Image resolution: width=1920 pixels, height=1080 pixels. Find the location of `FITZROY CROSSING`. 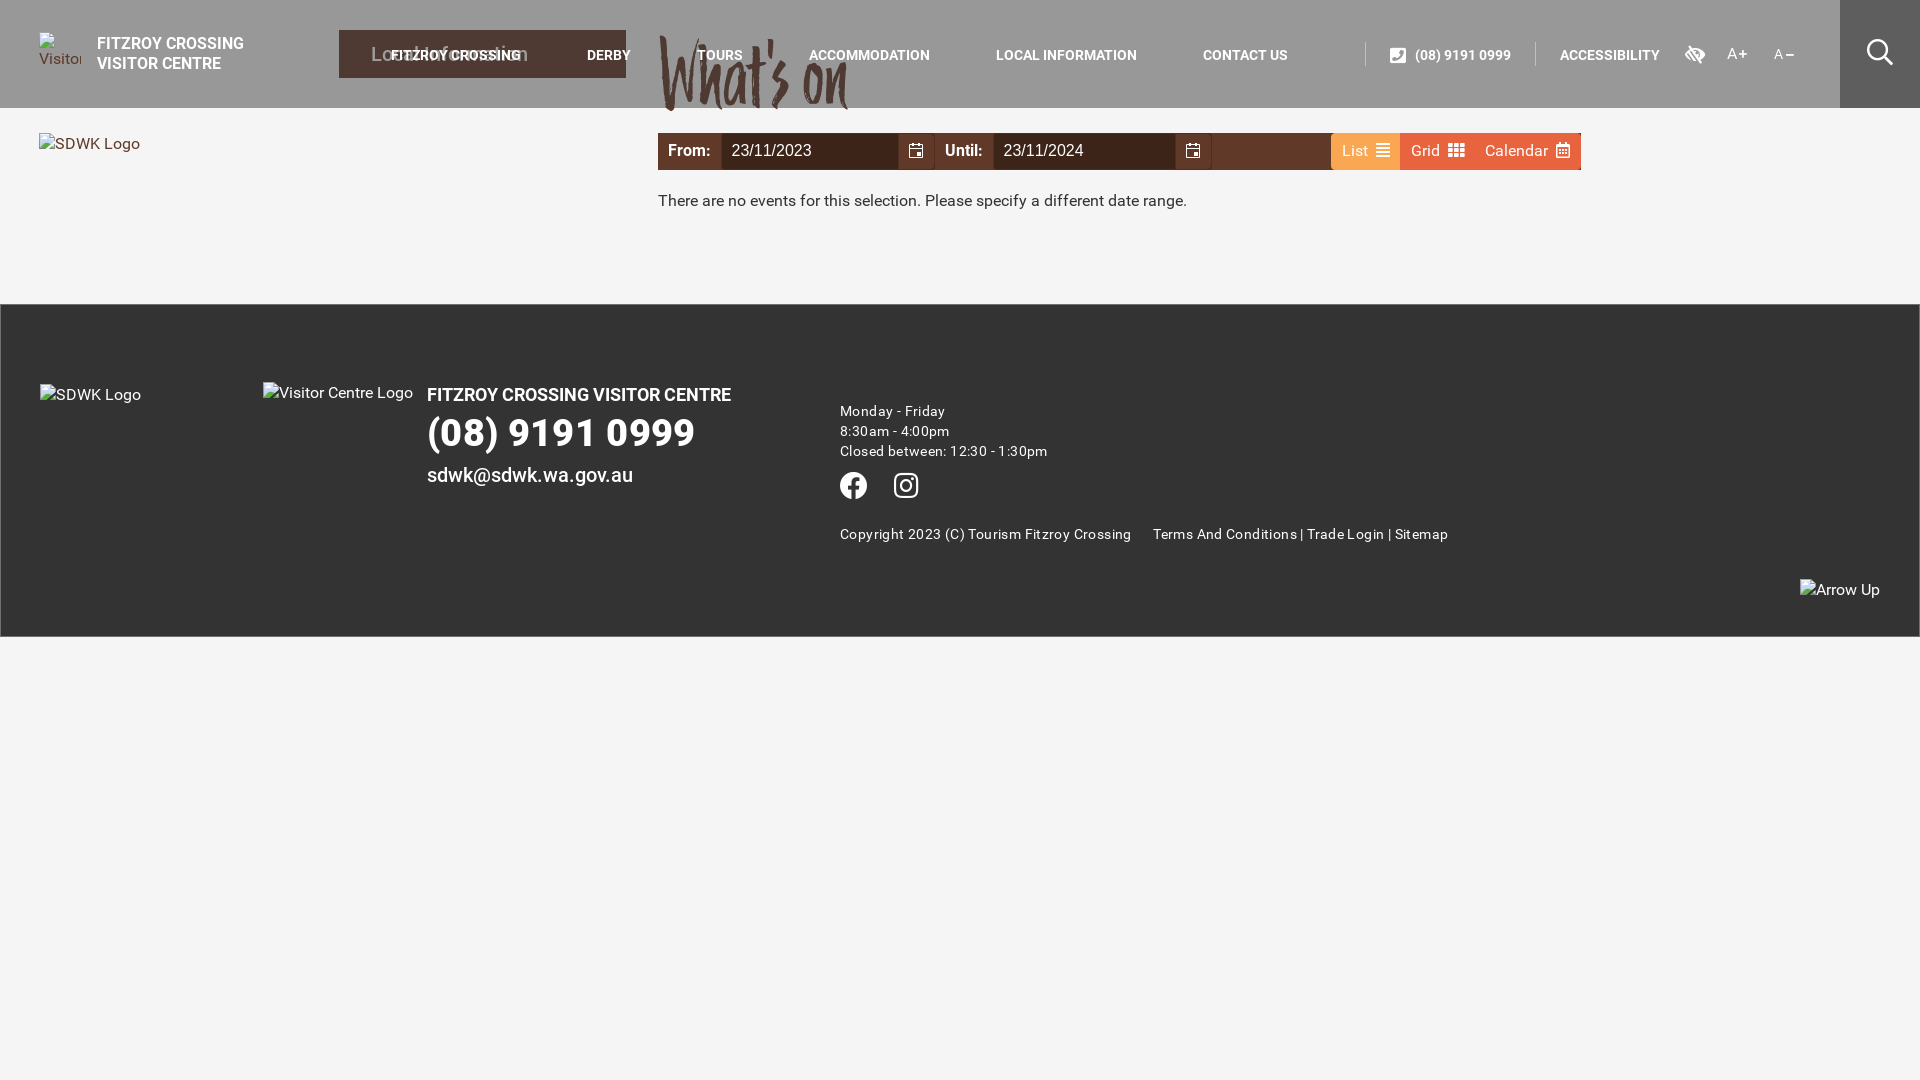

FITZROY CROSSING is located at coordinates (456, 55).